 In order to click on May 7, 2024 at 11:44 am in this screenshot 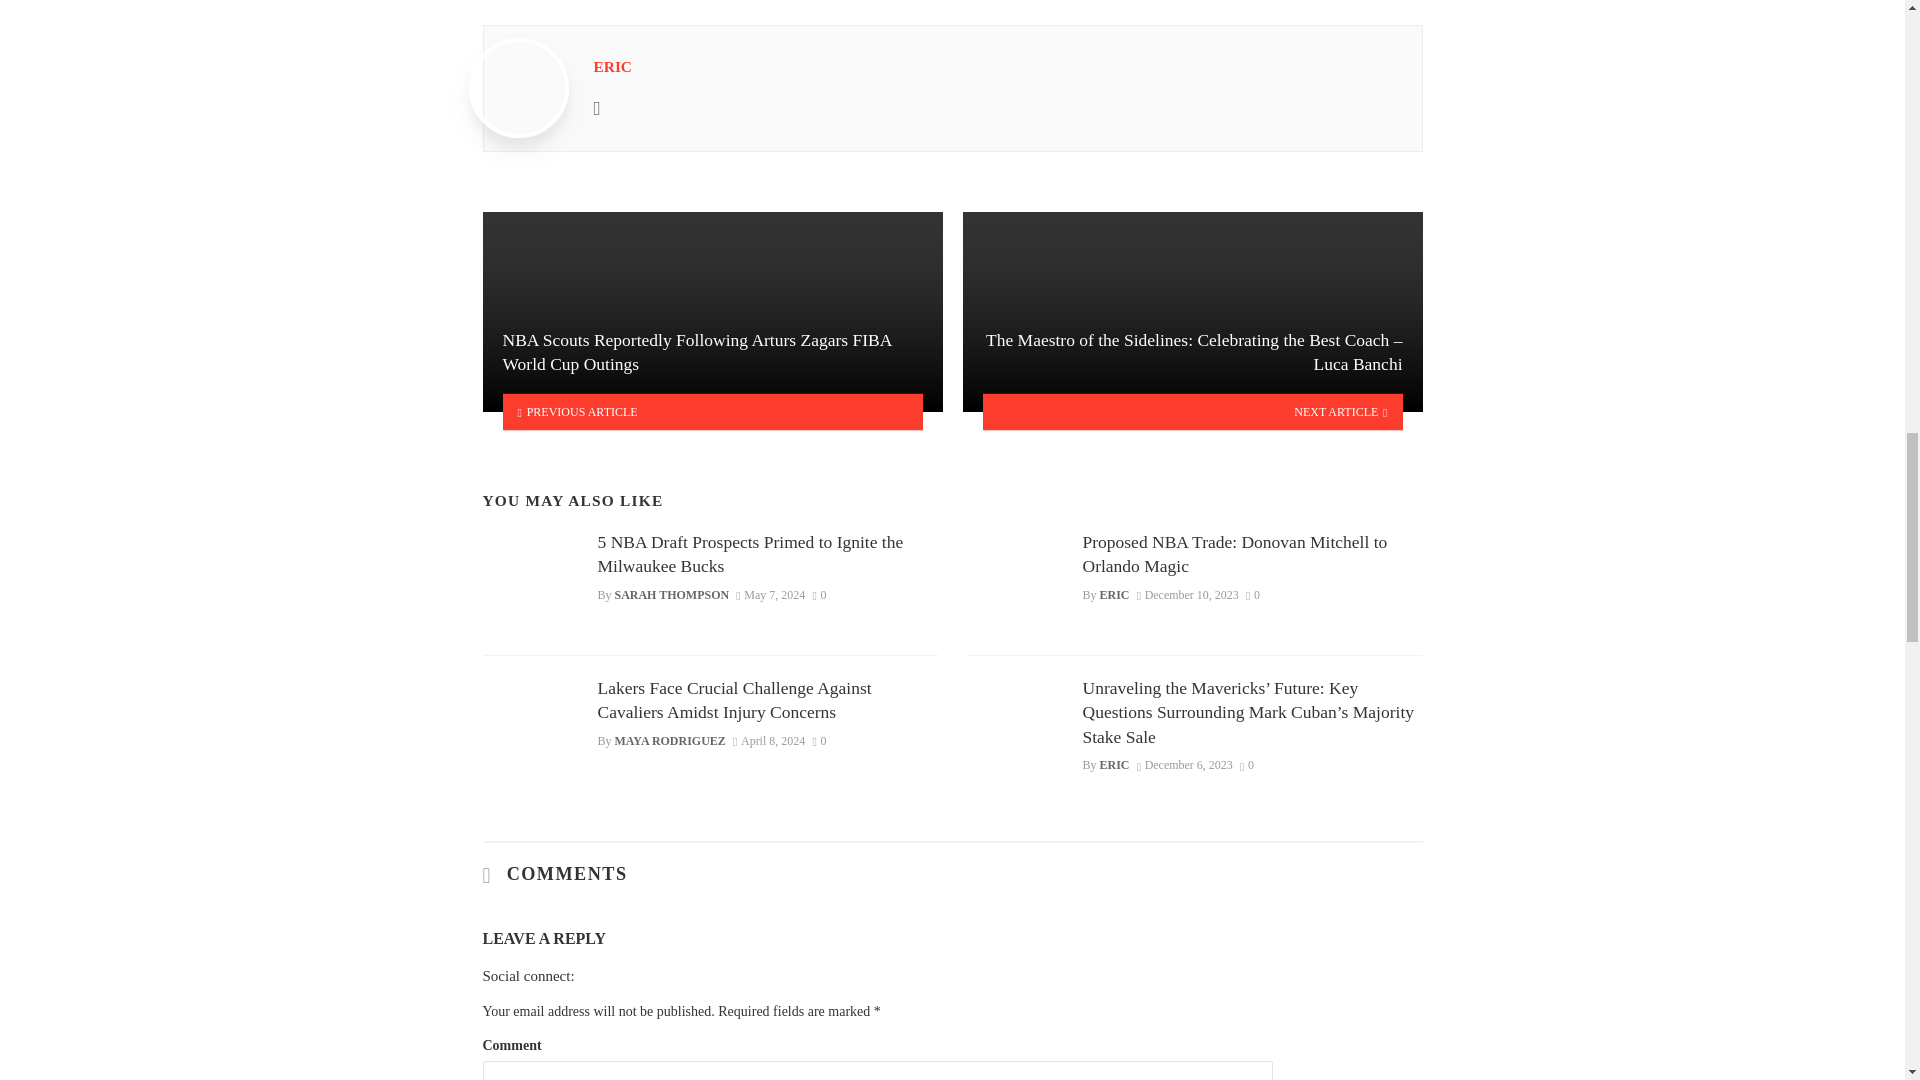, I will do `click(770, 594)`.